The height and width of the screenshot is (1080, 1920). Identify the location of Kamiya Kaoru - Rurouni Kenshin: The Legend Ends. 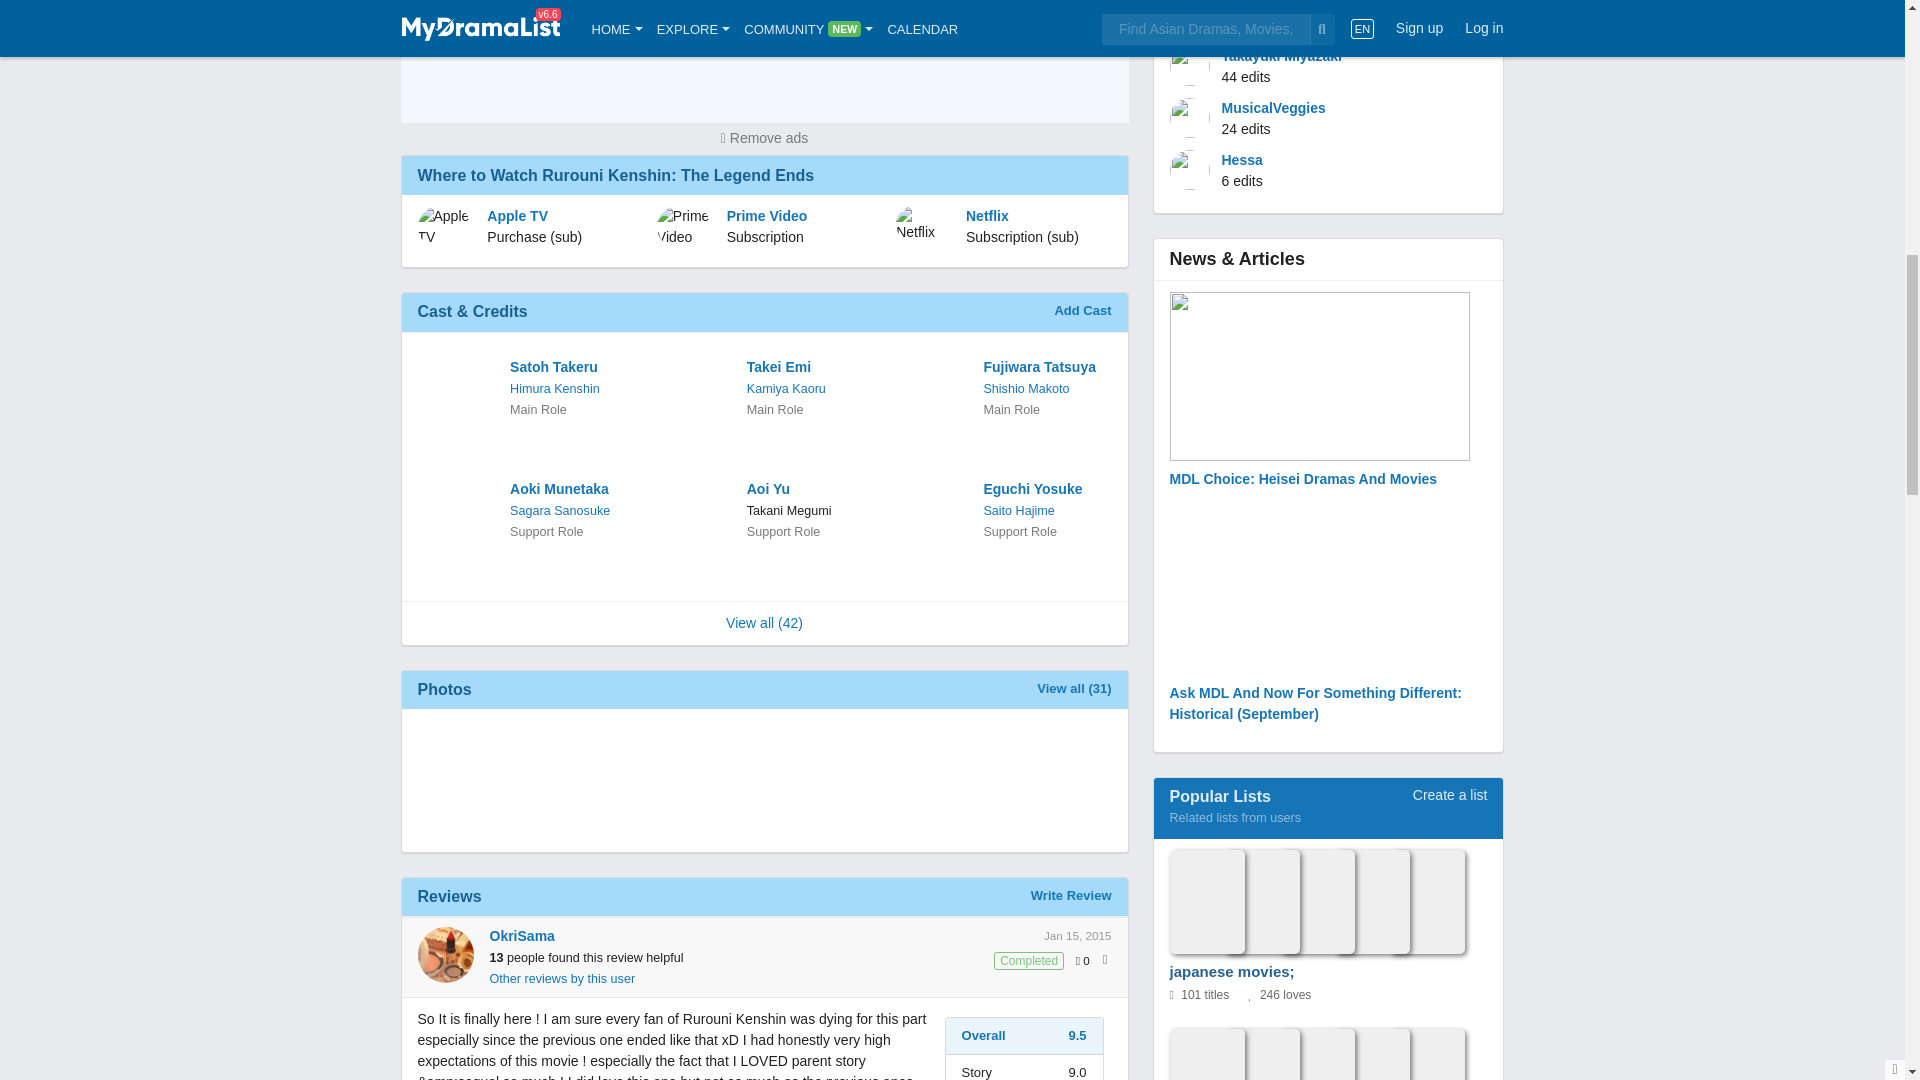
(786, 389).